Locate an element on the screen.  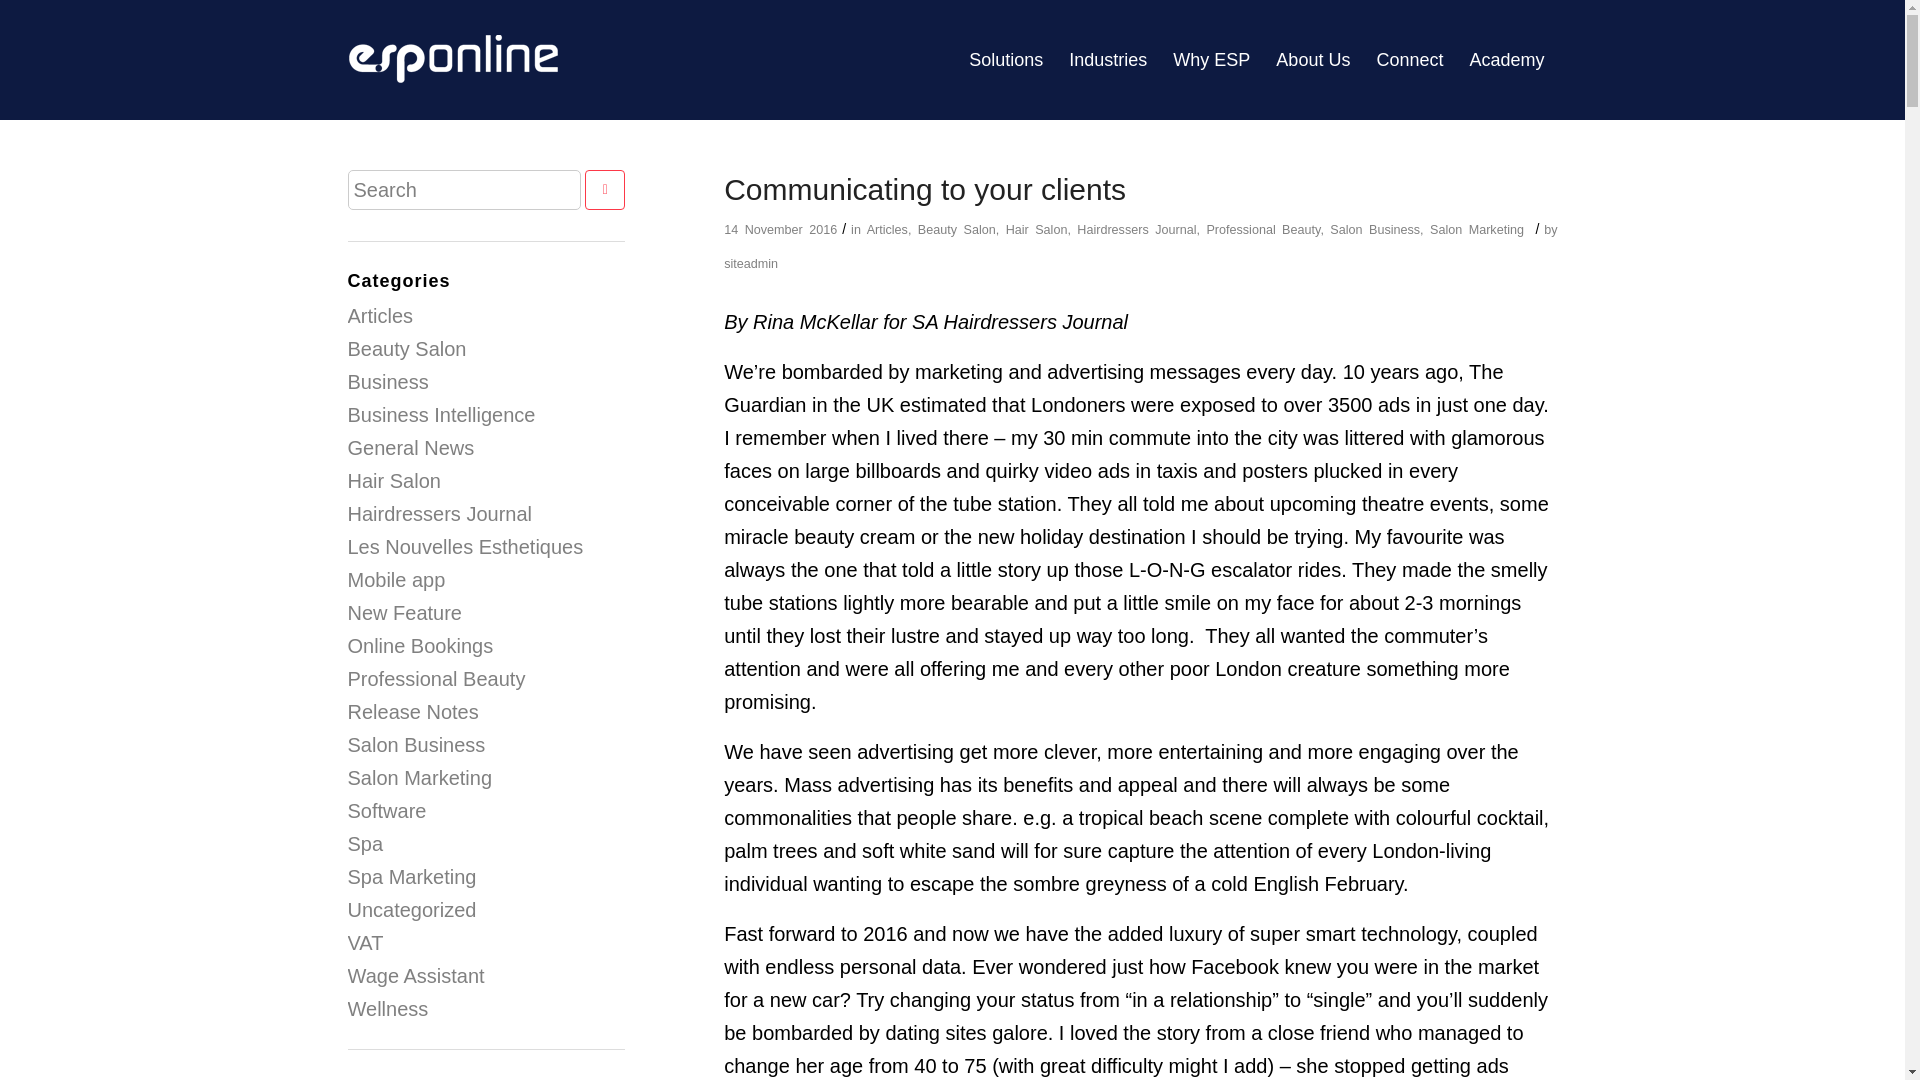
Articles is located at coordinates (888, 229).